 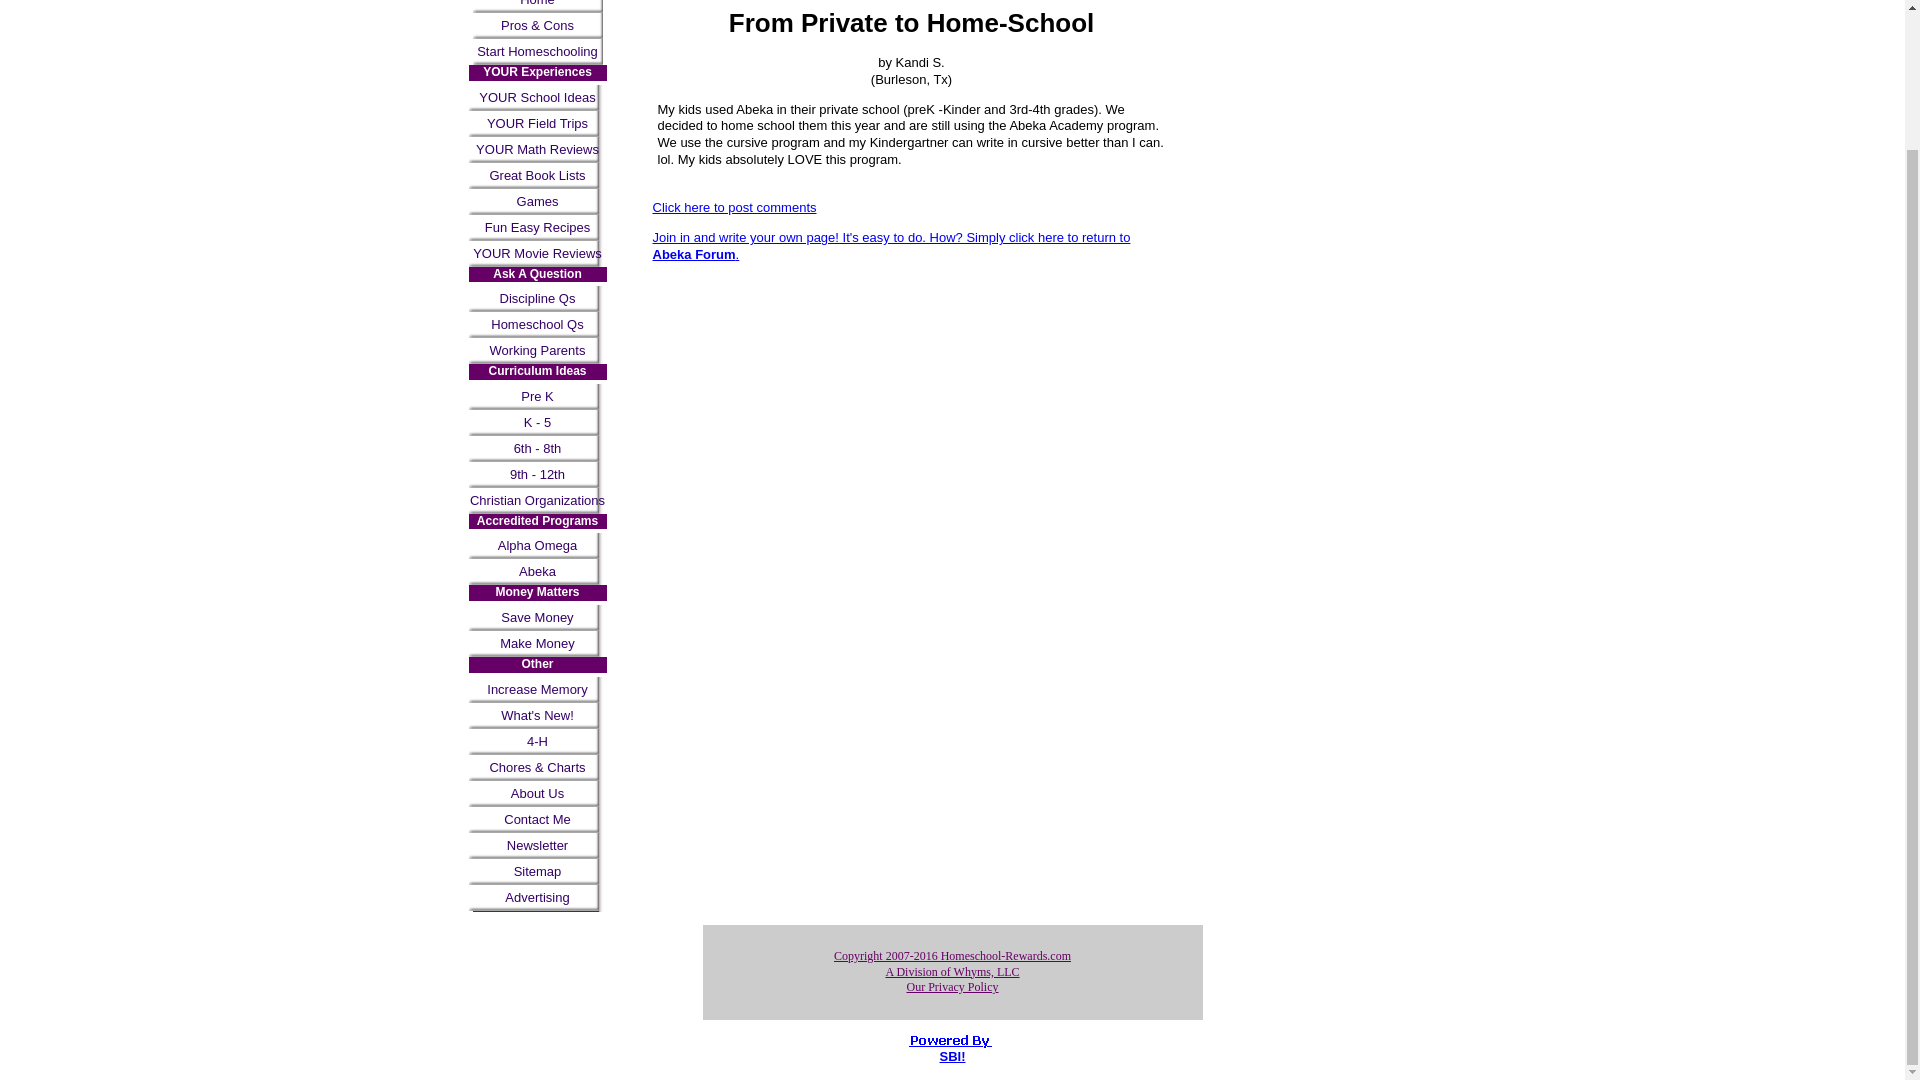 What do you see at coordinates (537, 176) in the screenshot?
I see `Great Book Lists` at bounding box center [537, 176].